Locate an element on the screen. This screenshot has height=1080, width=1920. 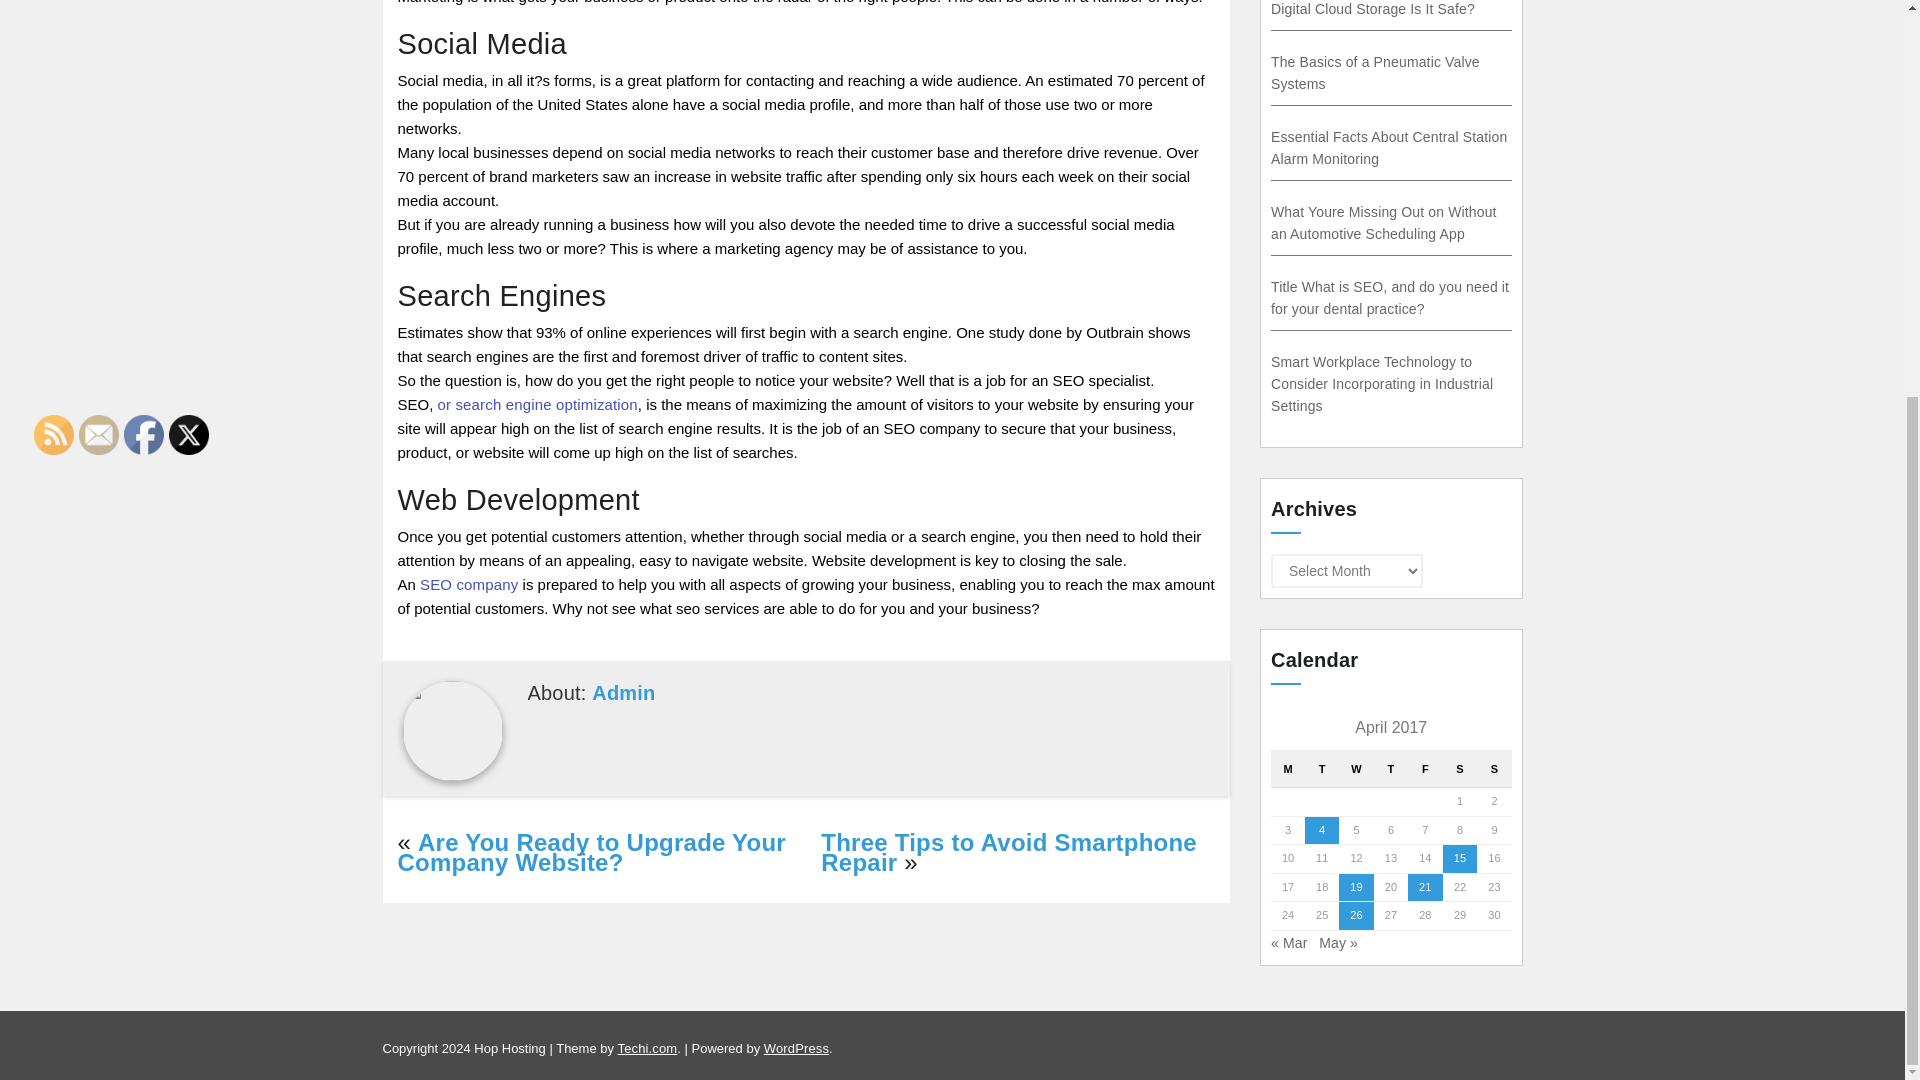
Facebook is located at coordinates (144, 434).